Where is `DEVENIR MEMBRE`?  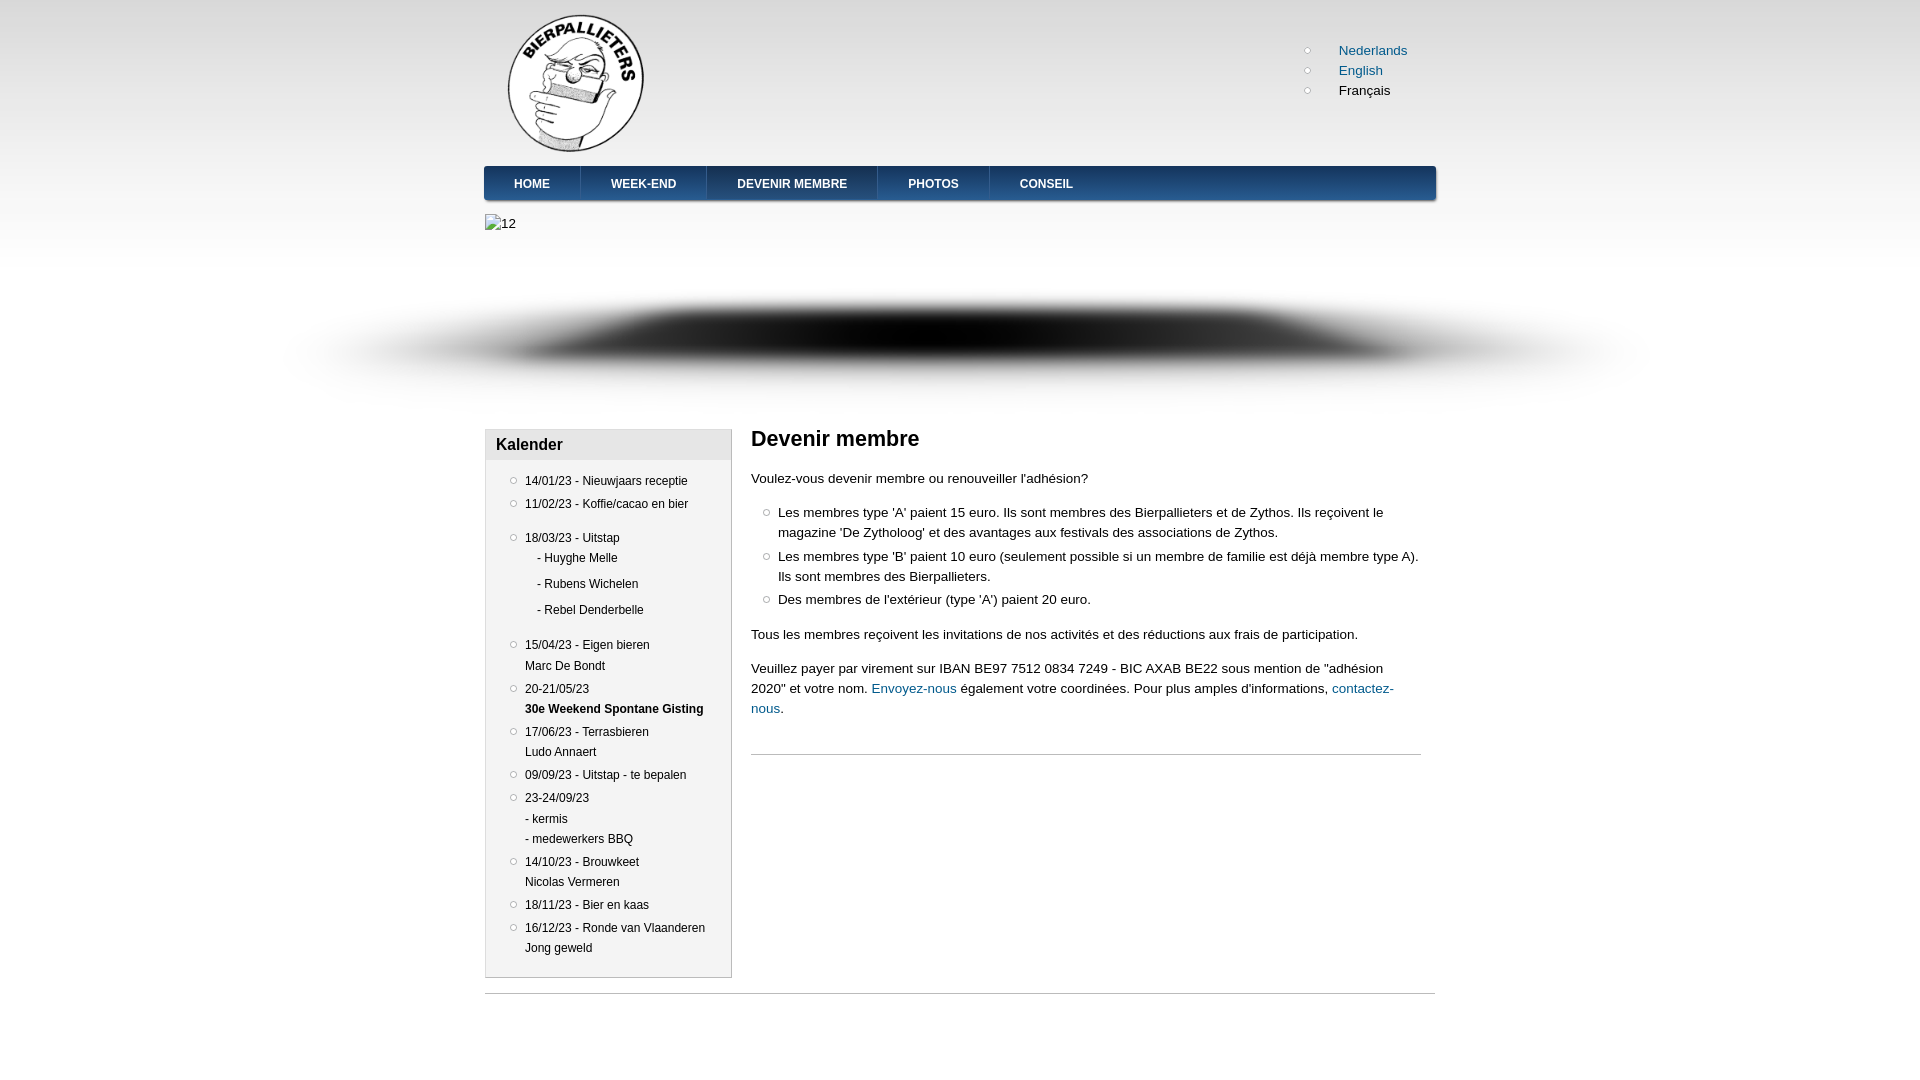 DEVENIR MEMBRE is located at coordinates (792, 182).